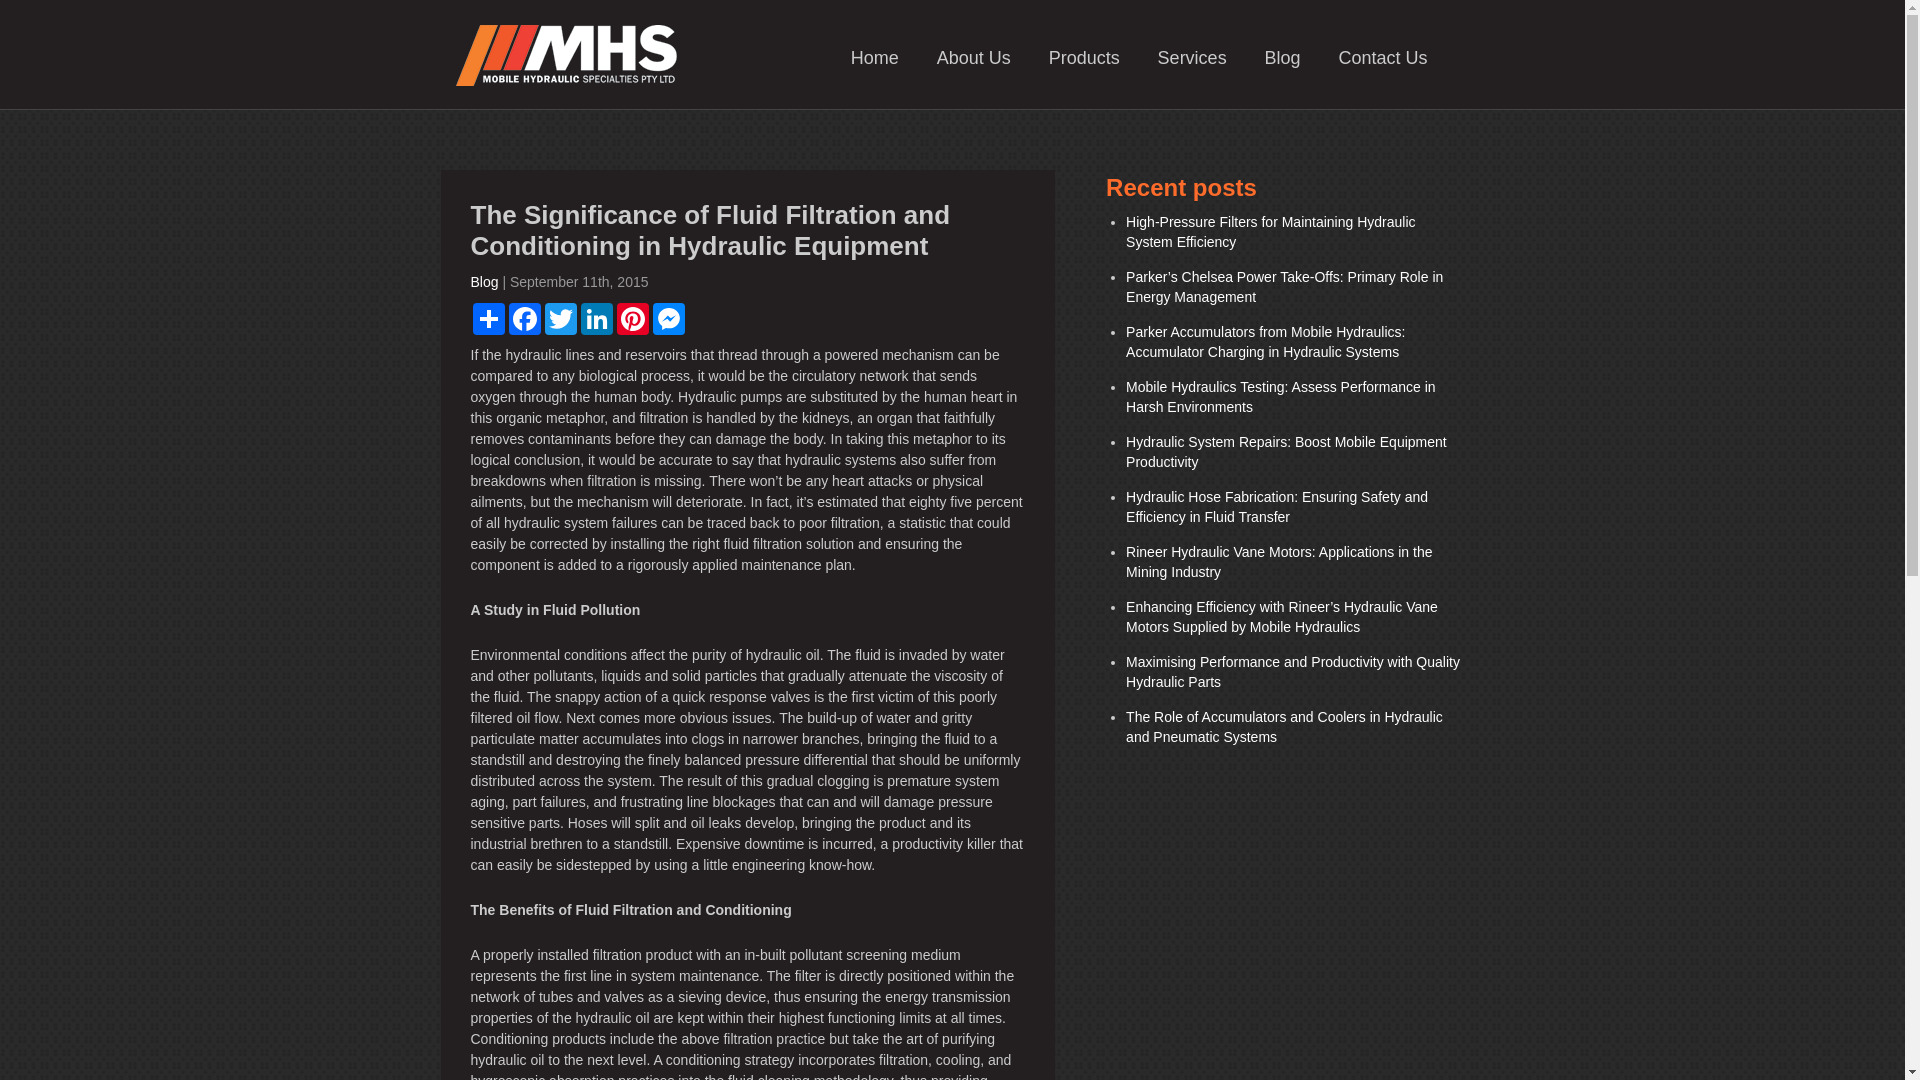 This screenshot has height=1080, width=1920. Describe the element at coordinates (632, 319) in the screenshot. I see `Pinterest` at that location.